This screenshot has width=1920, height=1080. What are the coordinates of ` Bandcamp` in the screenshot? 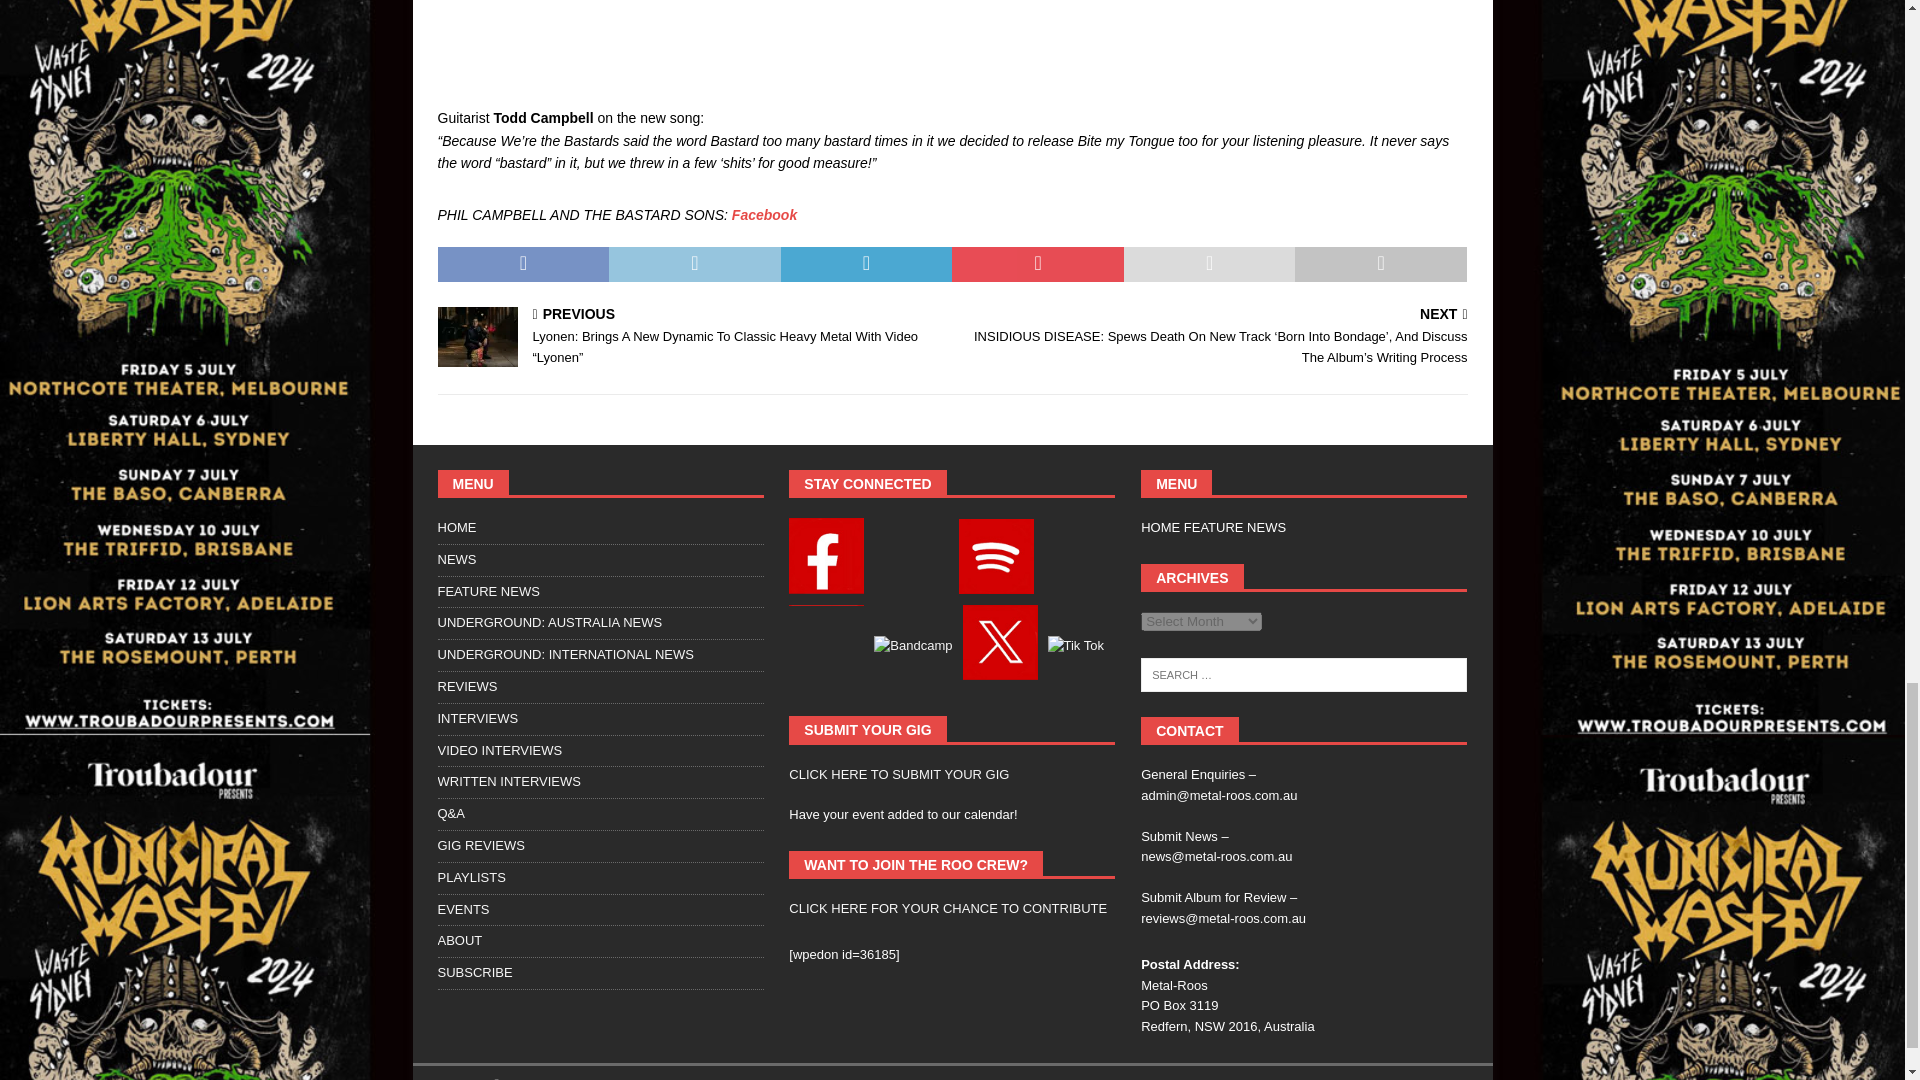 It's located at (912, 646).